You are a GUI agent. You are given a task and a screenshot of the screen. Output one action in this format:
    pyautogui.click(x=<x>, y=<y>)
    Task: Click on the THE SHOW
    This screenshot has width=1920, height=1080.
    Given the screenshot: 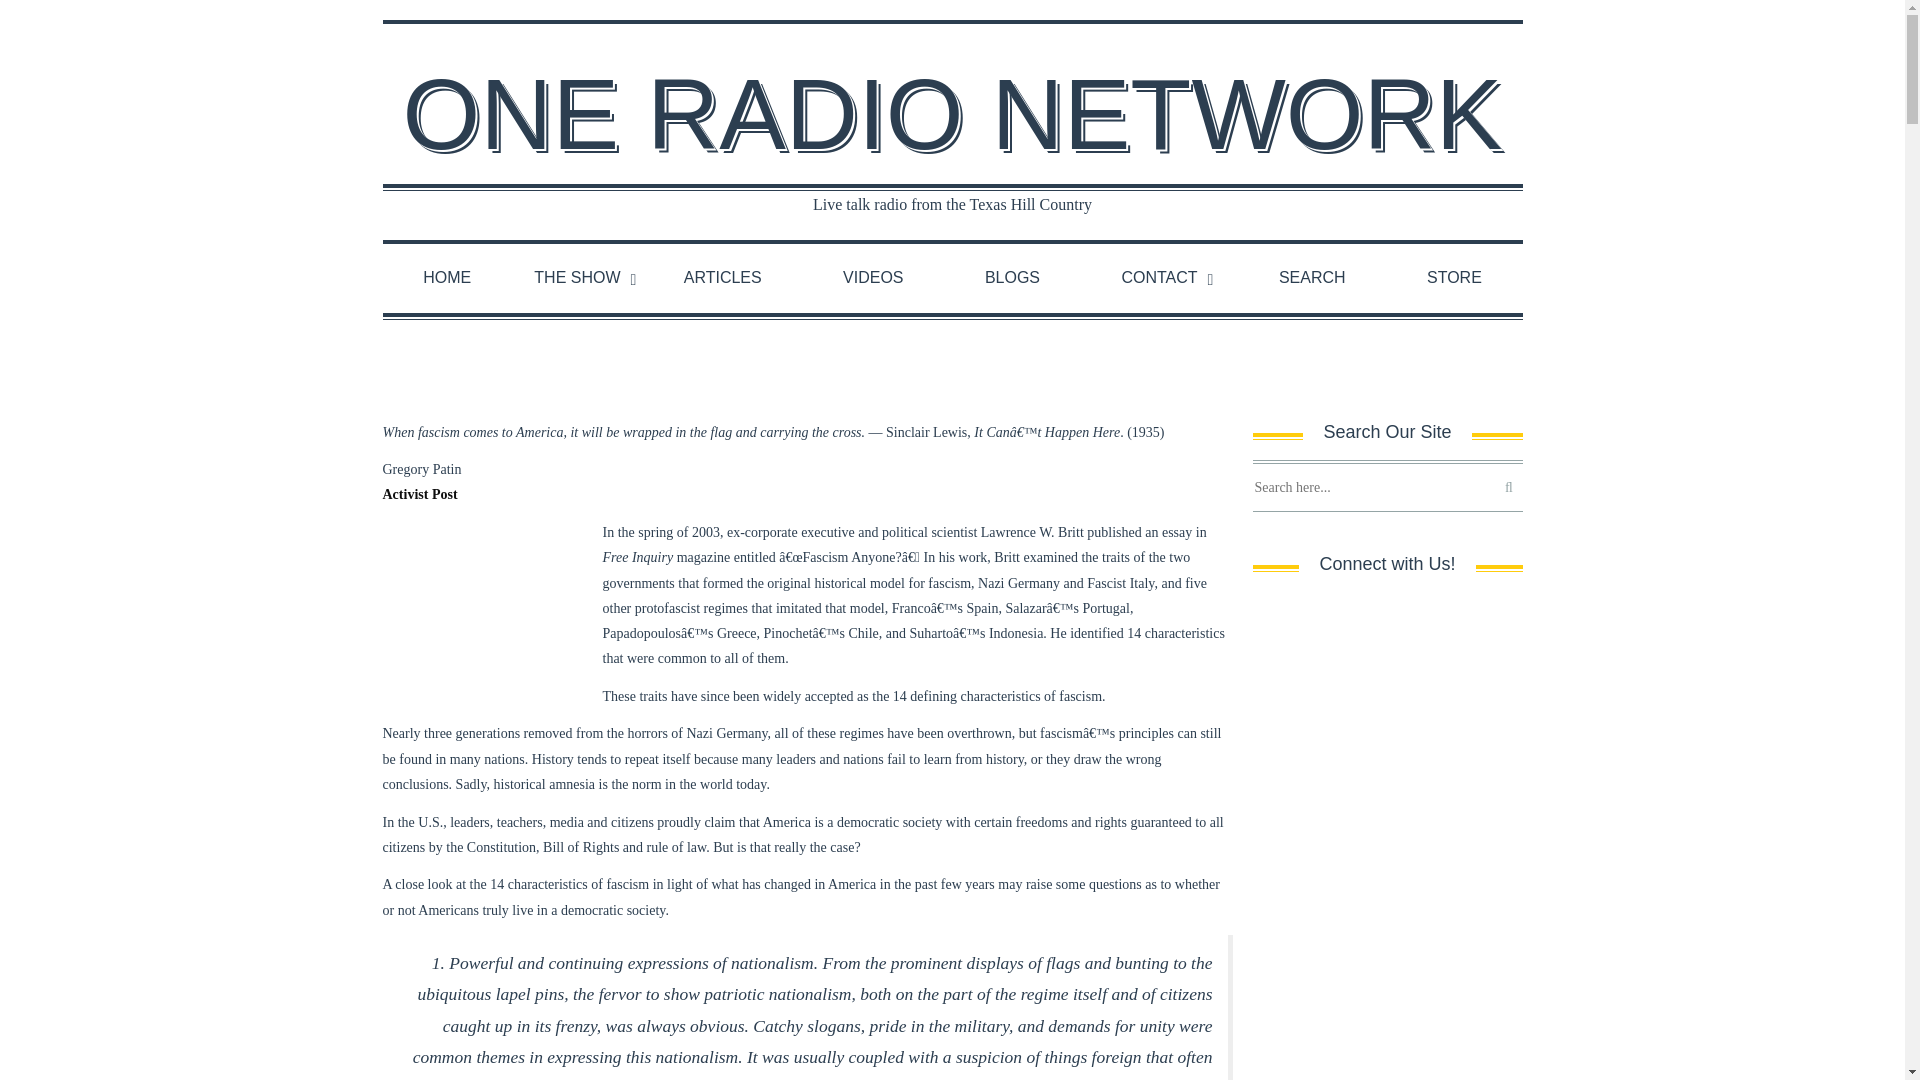 What is the action you would take?
    pyautogui.click(x=578, y=278)
    